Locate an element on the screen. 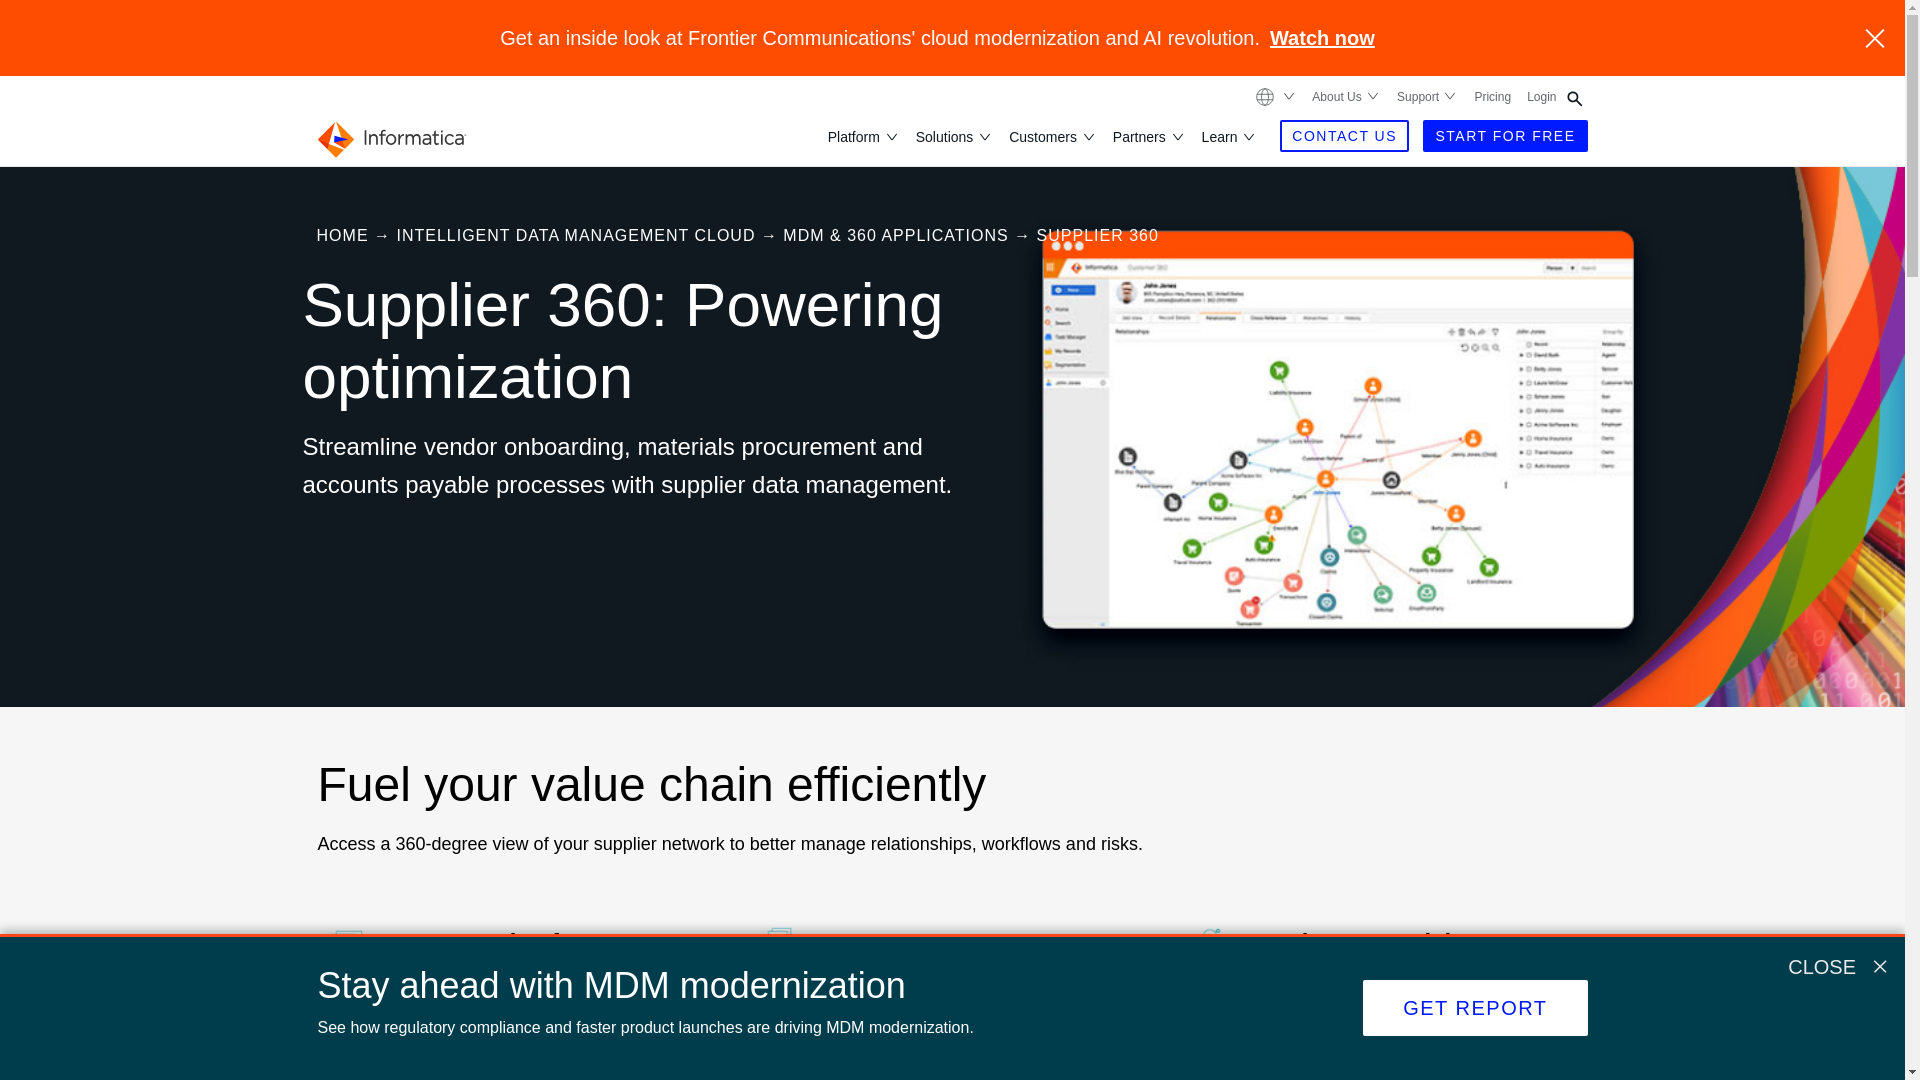 The height and width of the screenshot is (1080, 1920). Watch now is located at coordinates (1322, 38).